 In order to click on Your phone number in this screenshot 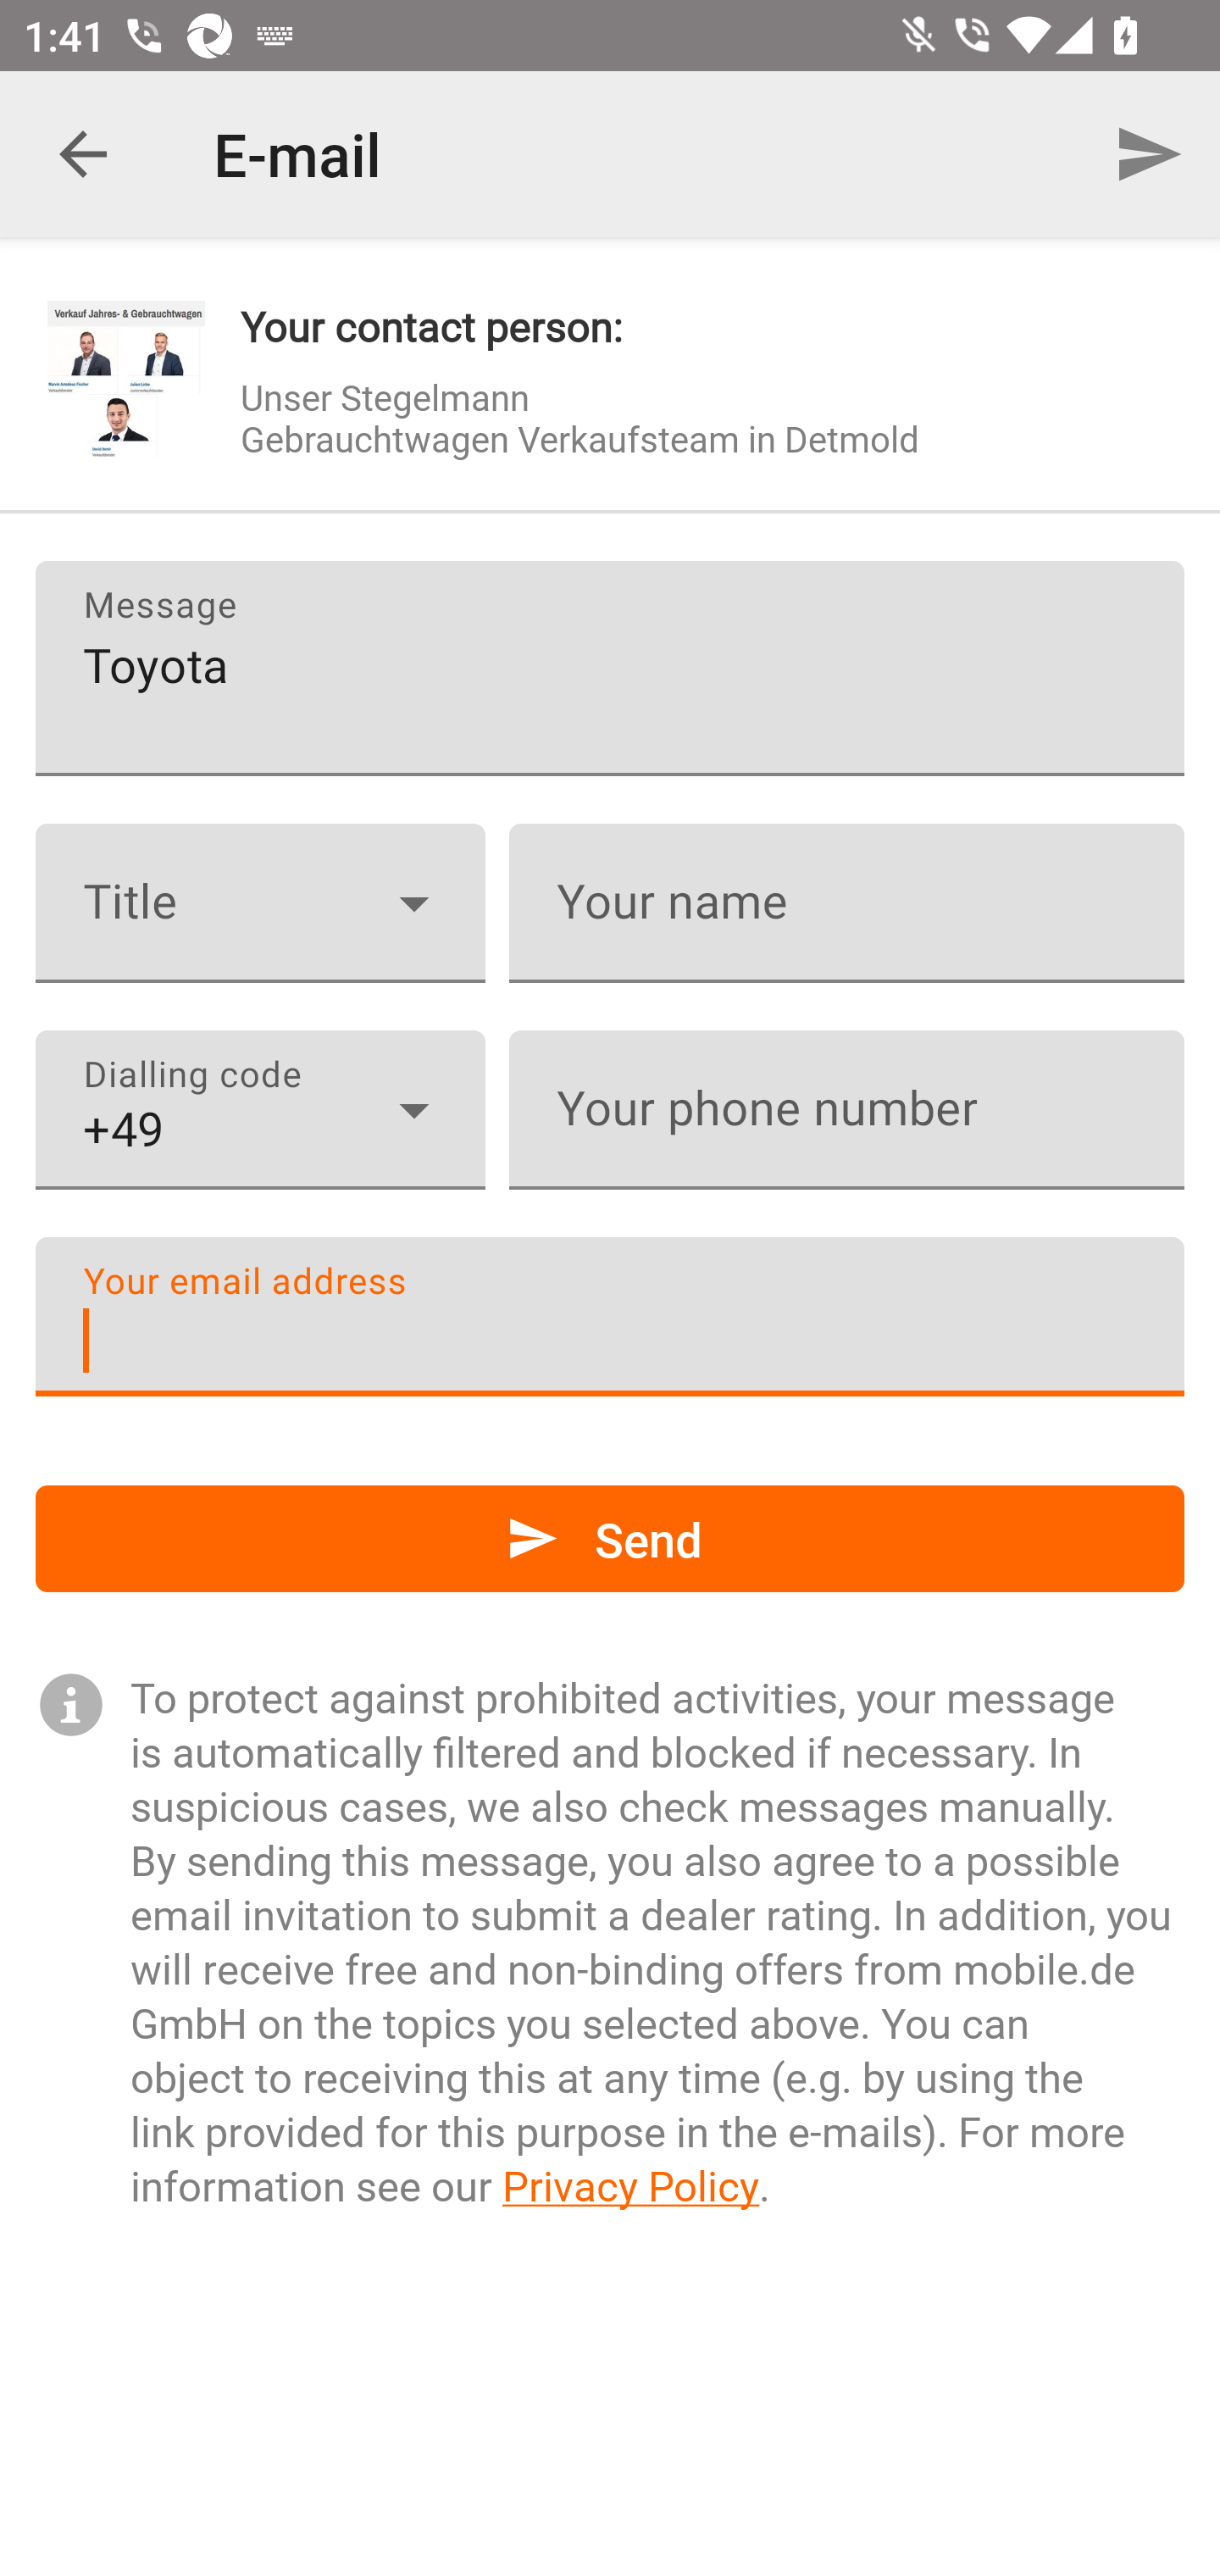, I will do `click(846, 1110)`.